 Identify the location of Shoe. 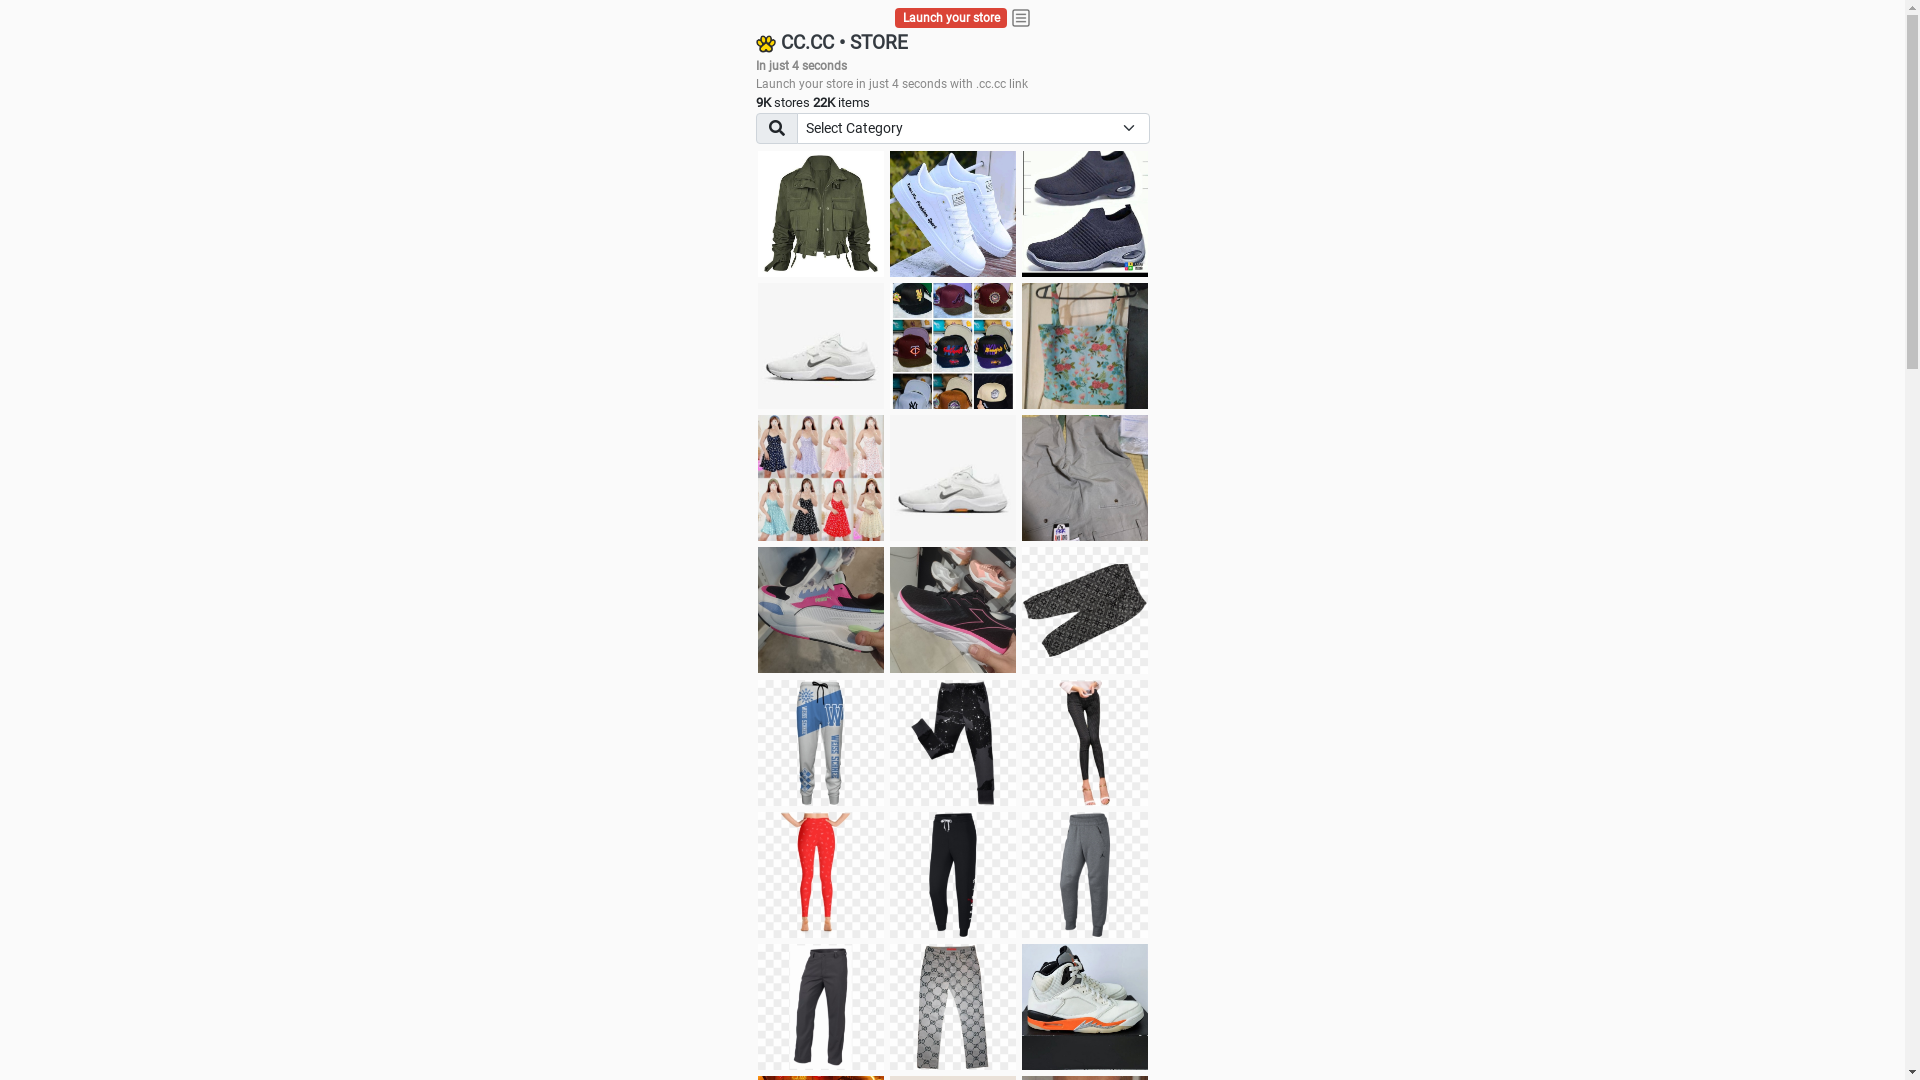
(1085, 1007).